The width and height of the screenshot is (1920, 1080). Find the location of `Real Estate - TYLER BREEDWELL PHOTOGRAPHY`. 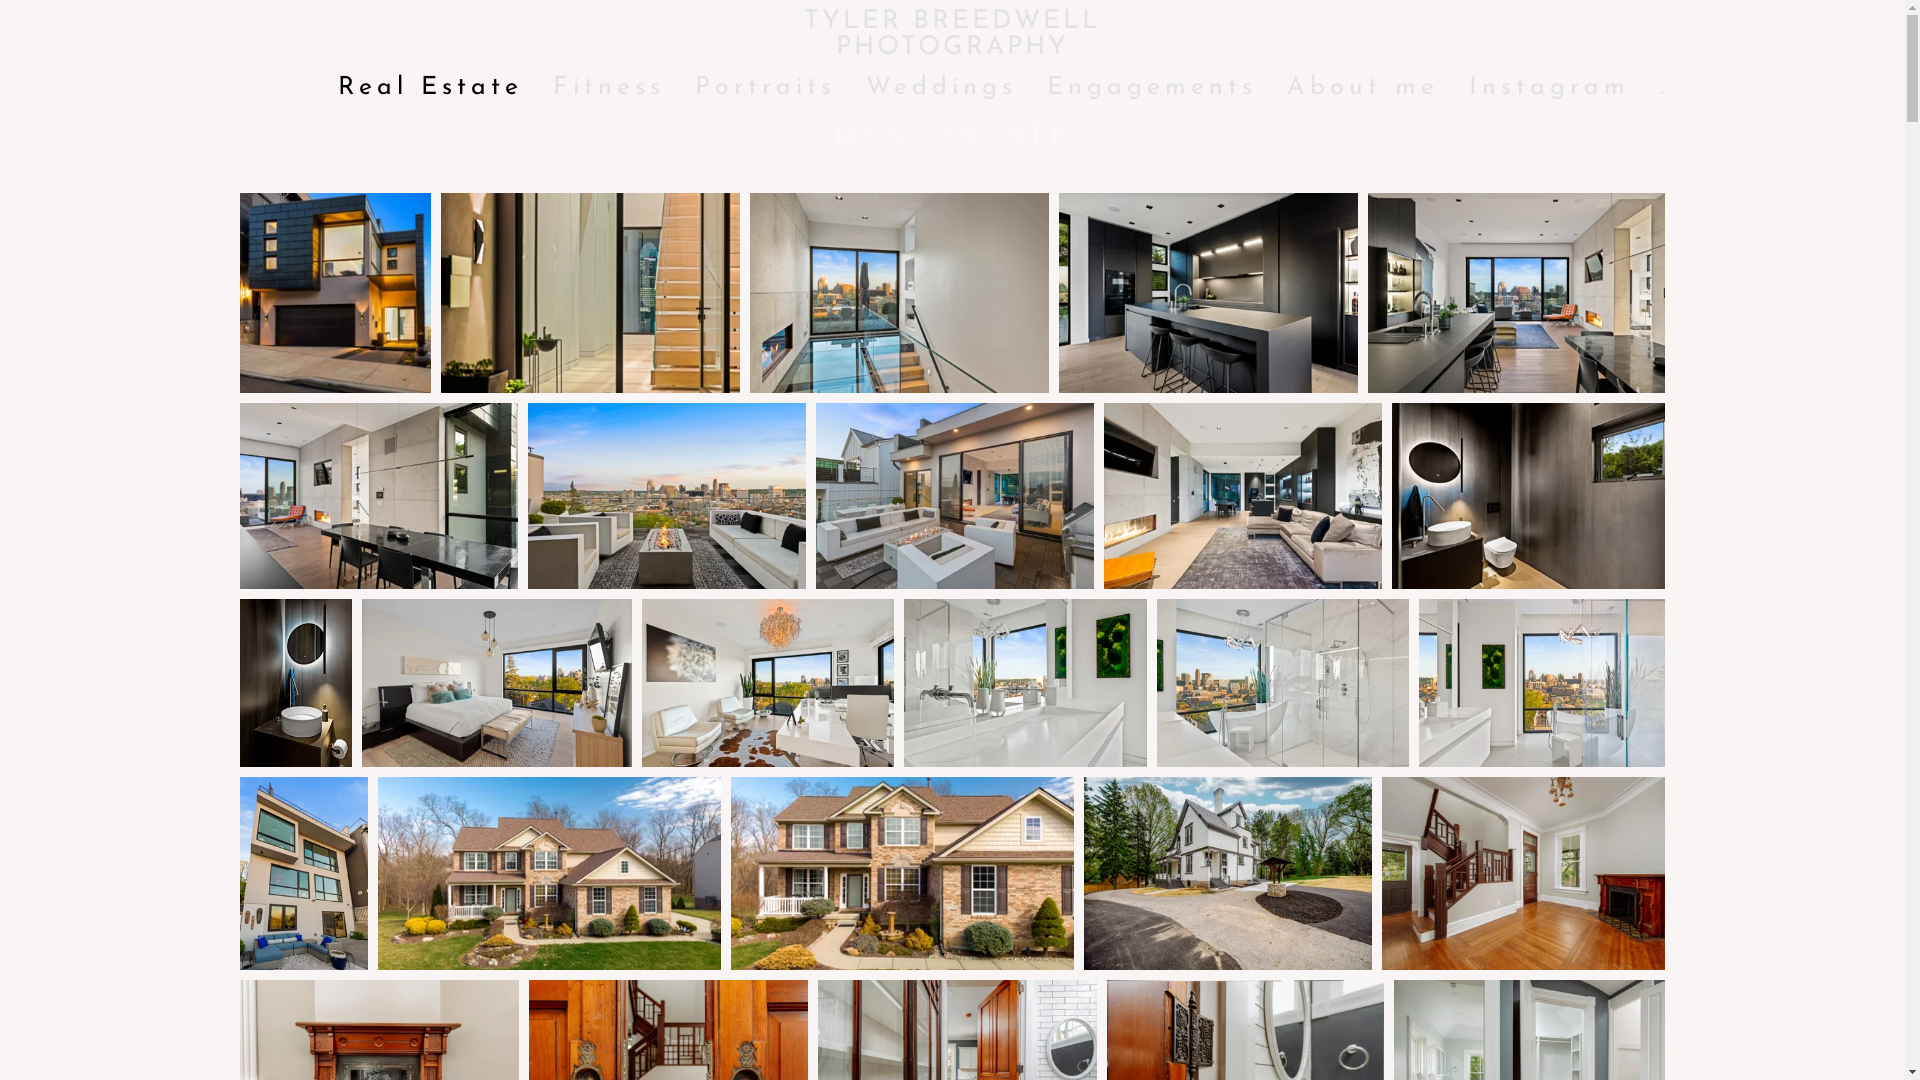

Real Estate - TYLER BREEDWELL PHOTOGRAPHY is located at coordinates (1546, 683).